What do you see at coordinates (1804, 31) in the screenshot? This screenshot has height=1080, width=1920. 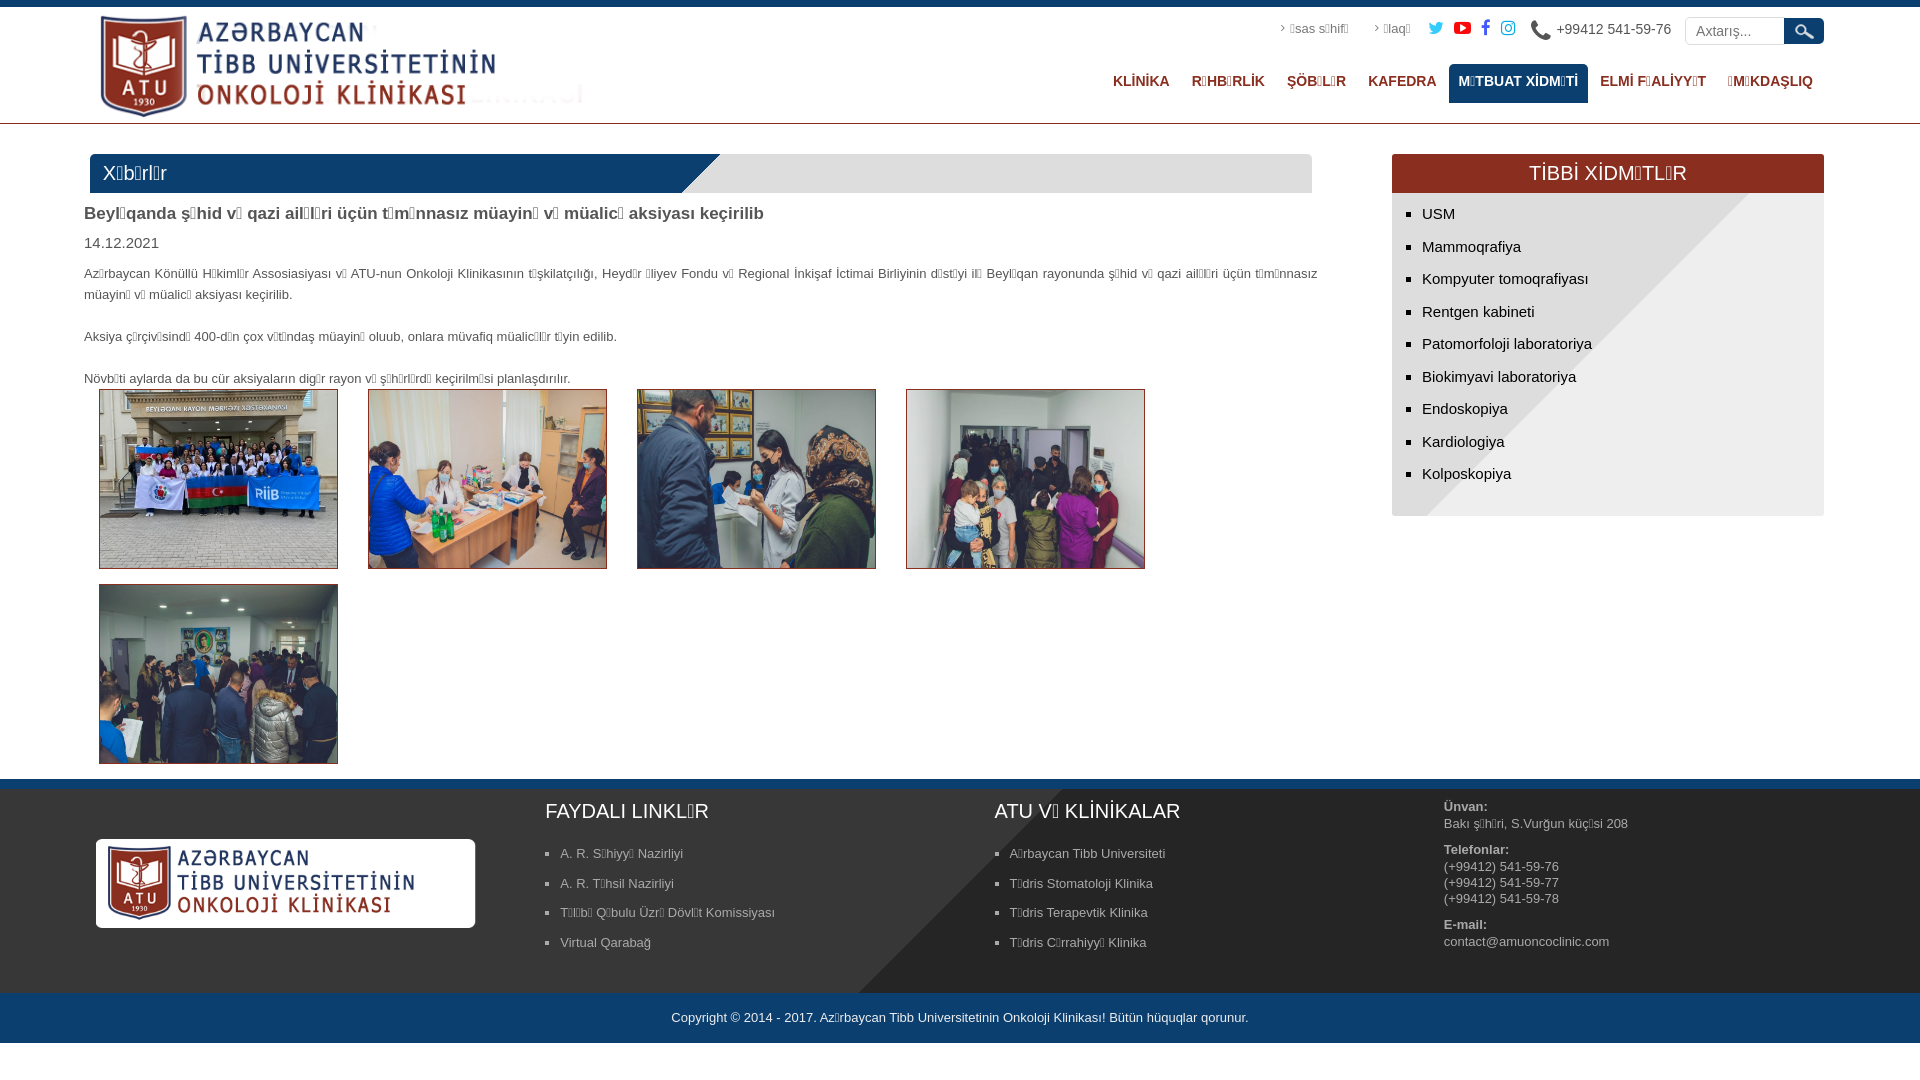 I see `Search` at bounding box center [1804, 31].